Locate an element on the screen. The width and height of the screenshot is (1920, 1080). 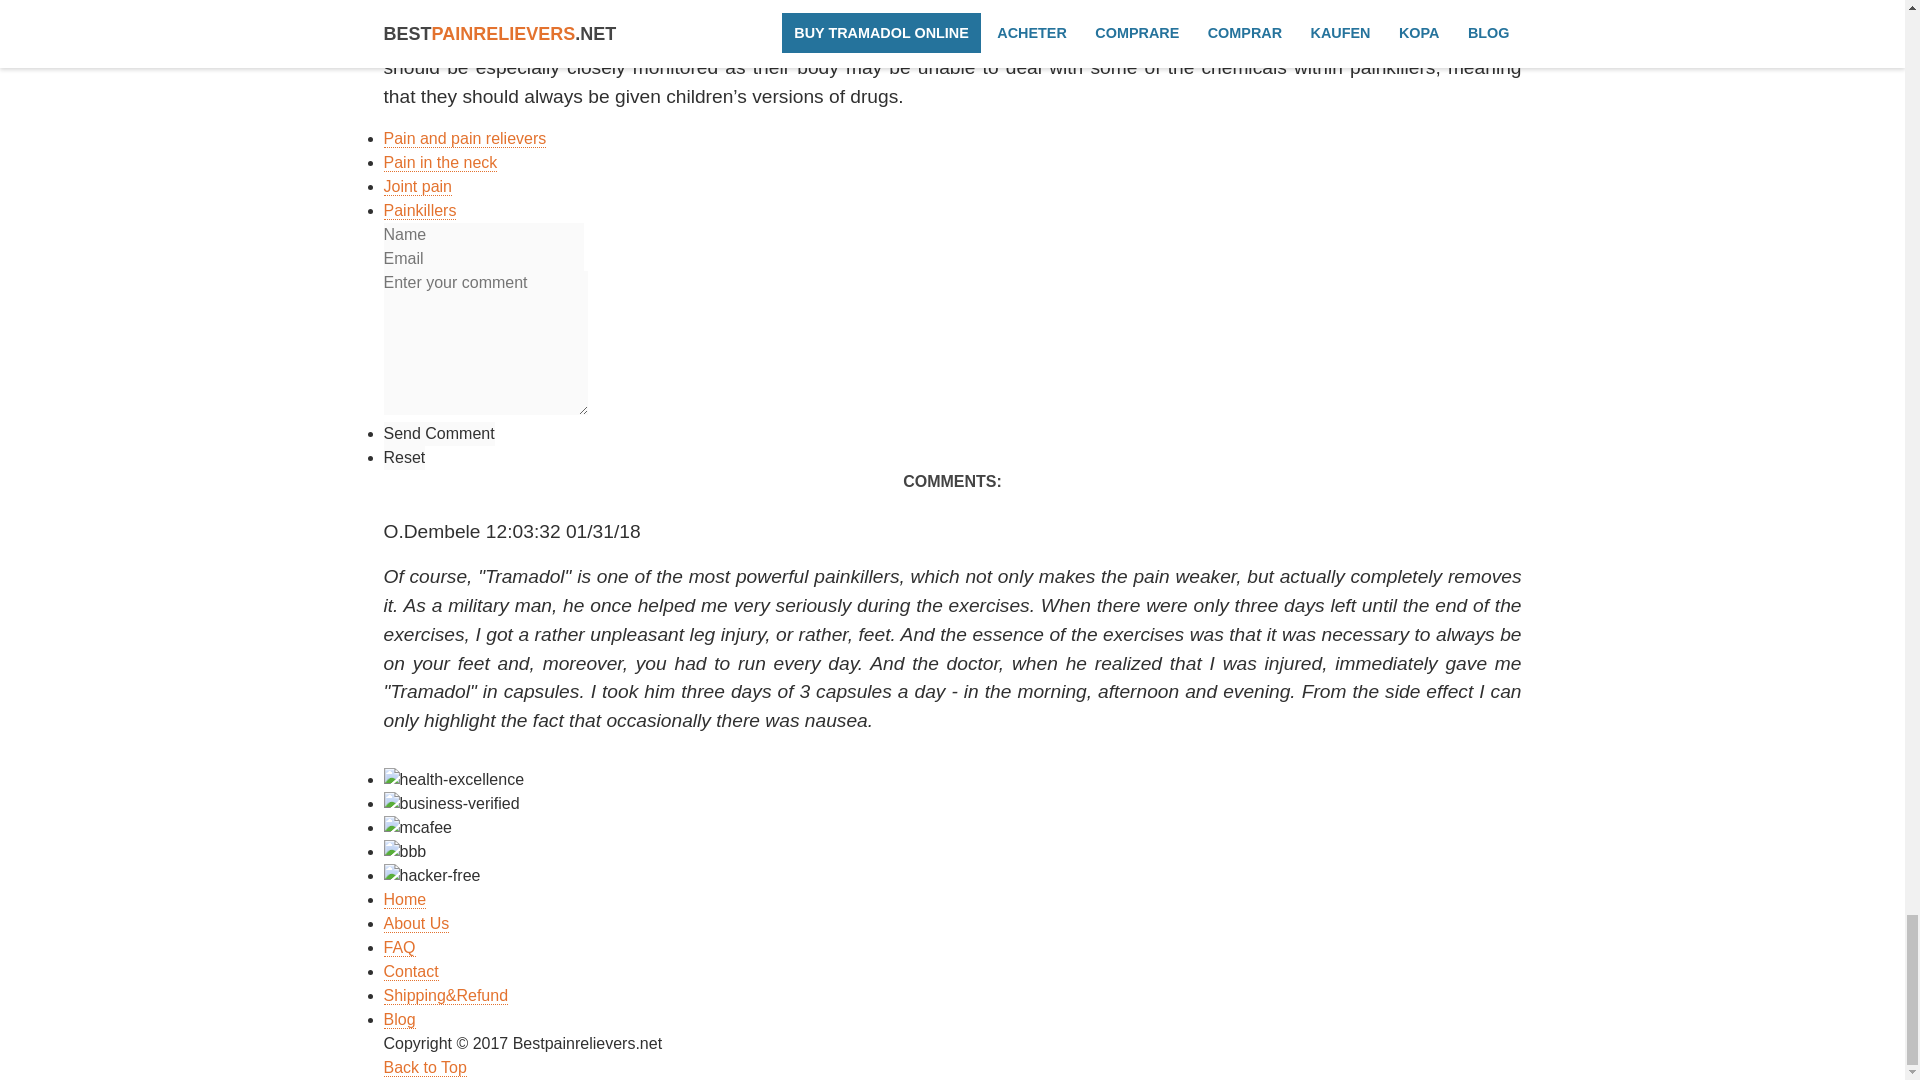
Joint pain is located at coordinates (418, 186).